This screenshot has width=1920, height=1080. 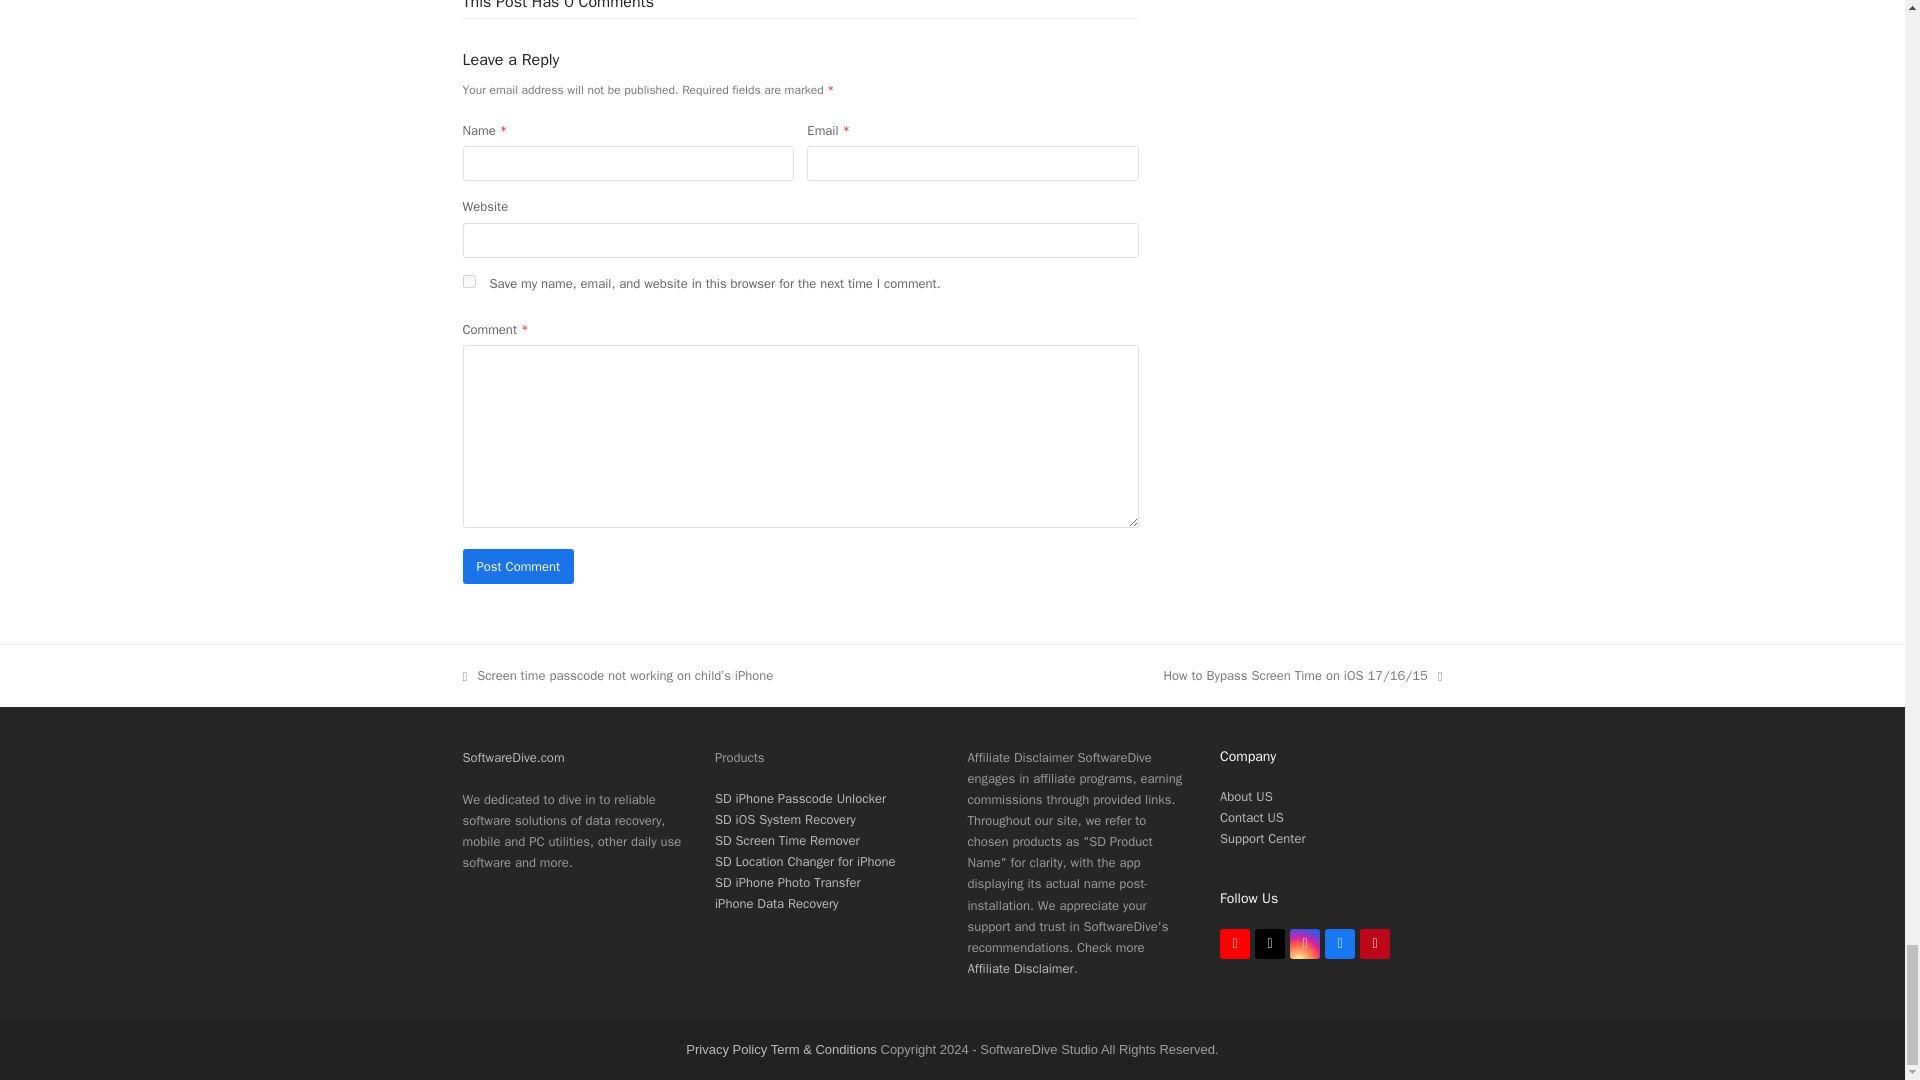 What do you see at coordinates (513, 757) in the screenshot?
I see `SoftwareDive Homepage` at bounding box center [513, 757].